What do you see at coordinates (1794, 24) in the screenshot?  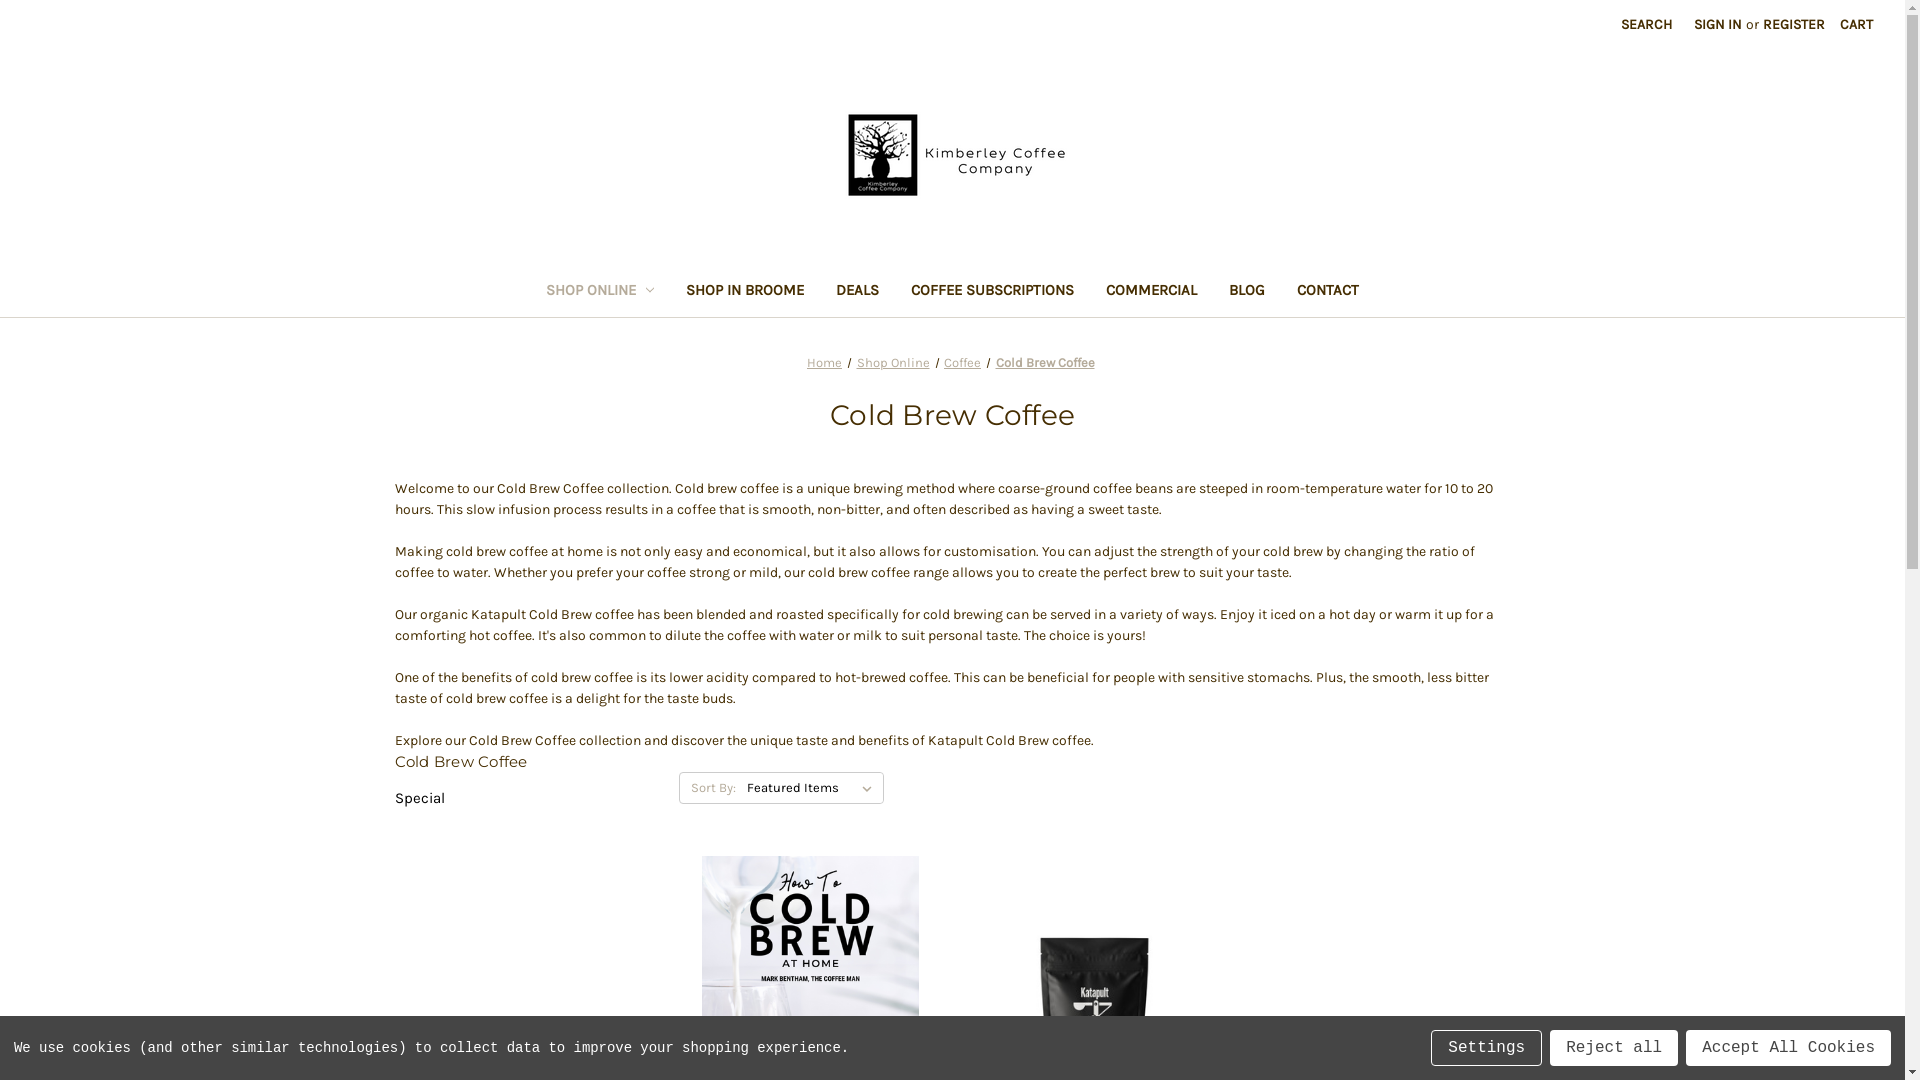 I see `REGISTER` at bounding box center [1794, 24].